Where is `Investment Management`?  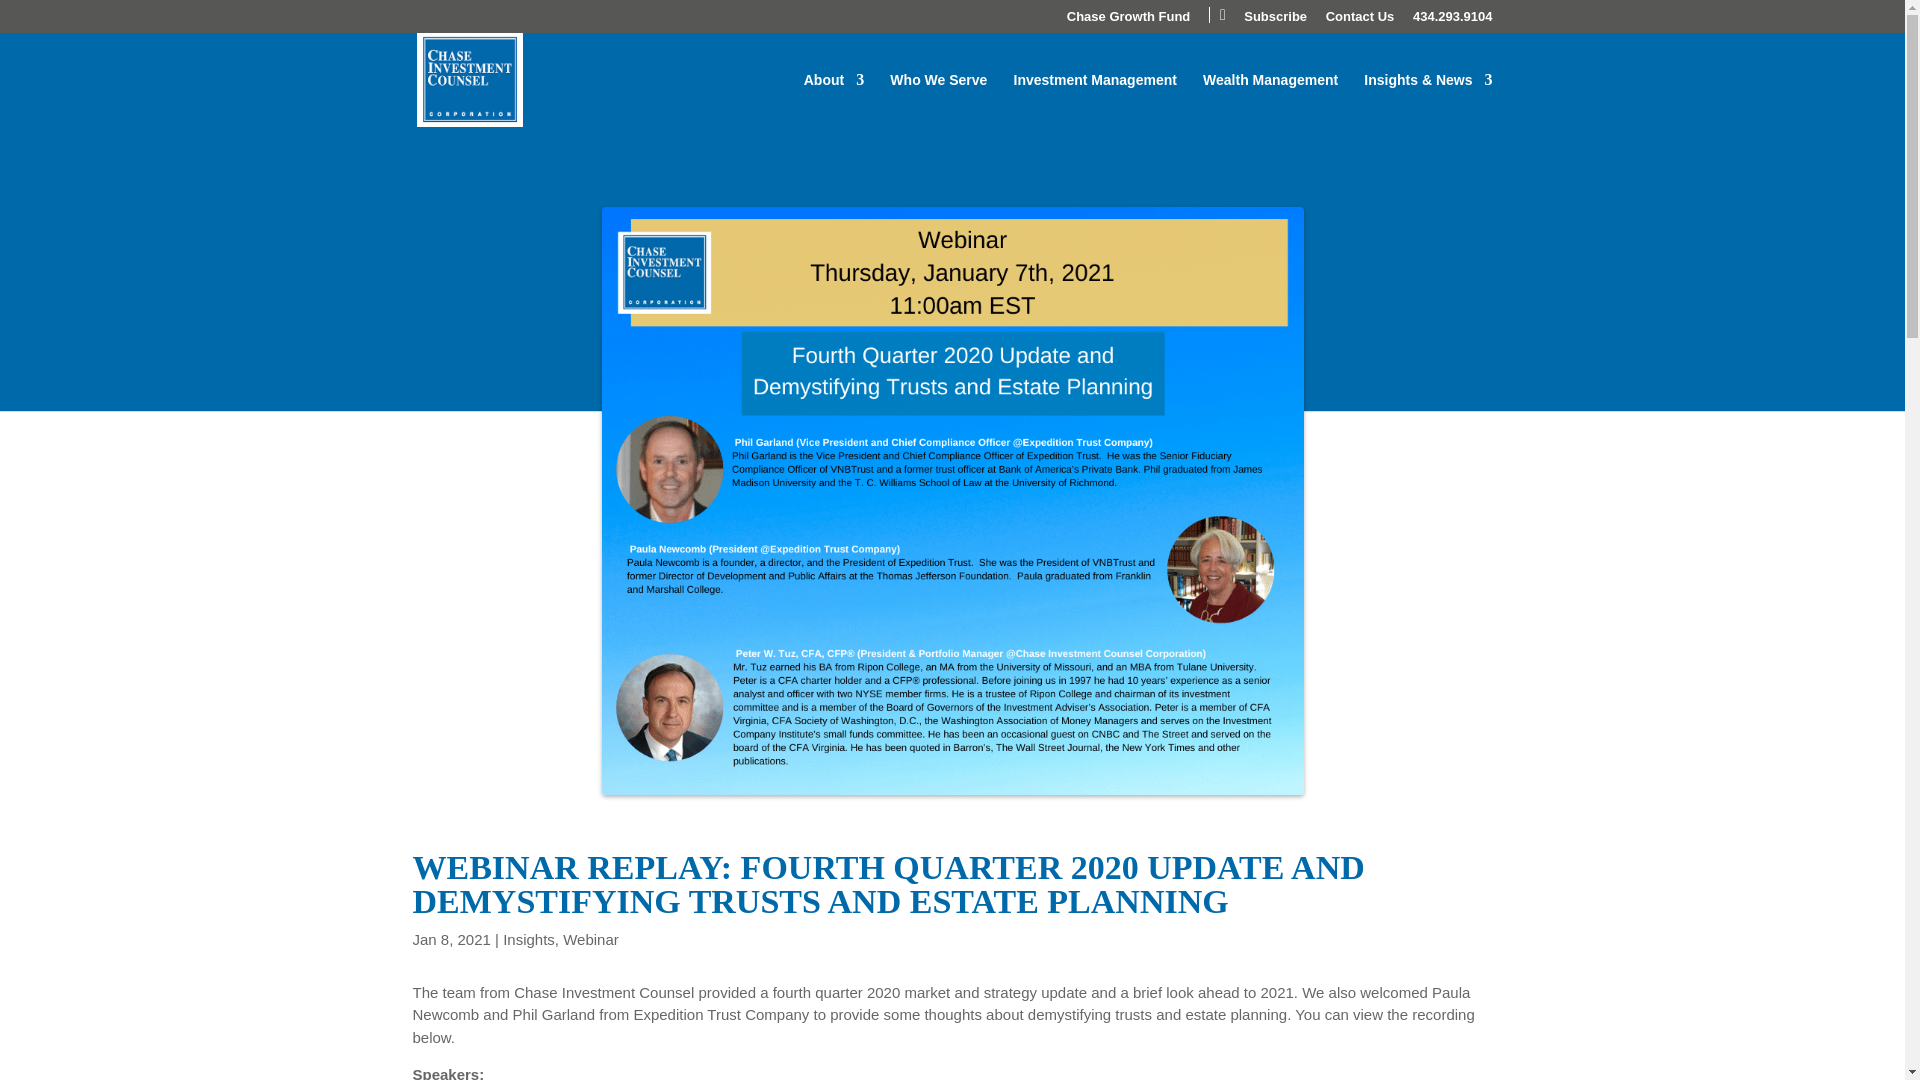
Investment Management is located at coordinates (1094, 100).